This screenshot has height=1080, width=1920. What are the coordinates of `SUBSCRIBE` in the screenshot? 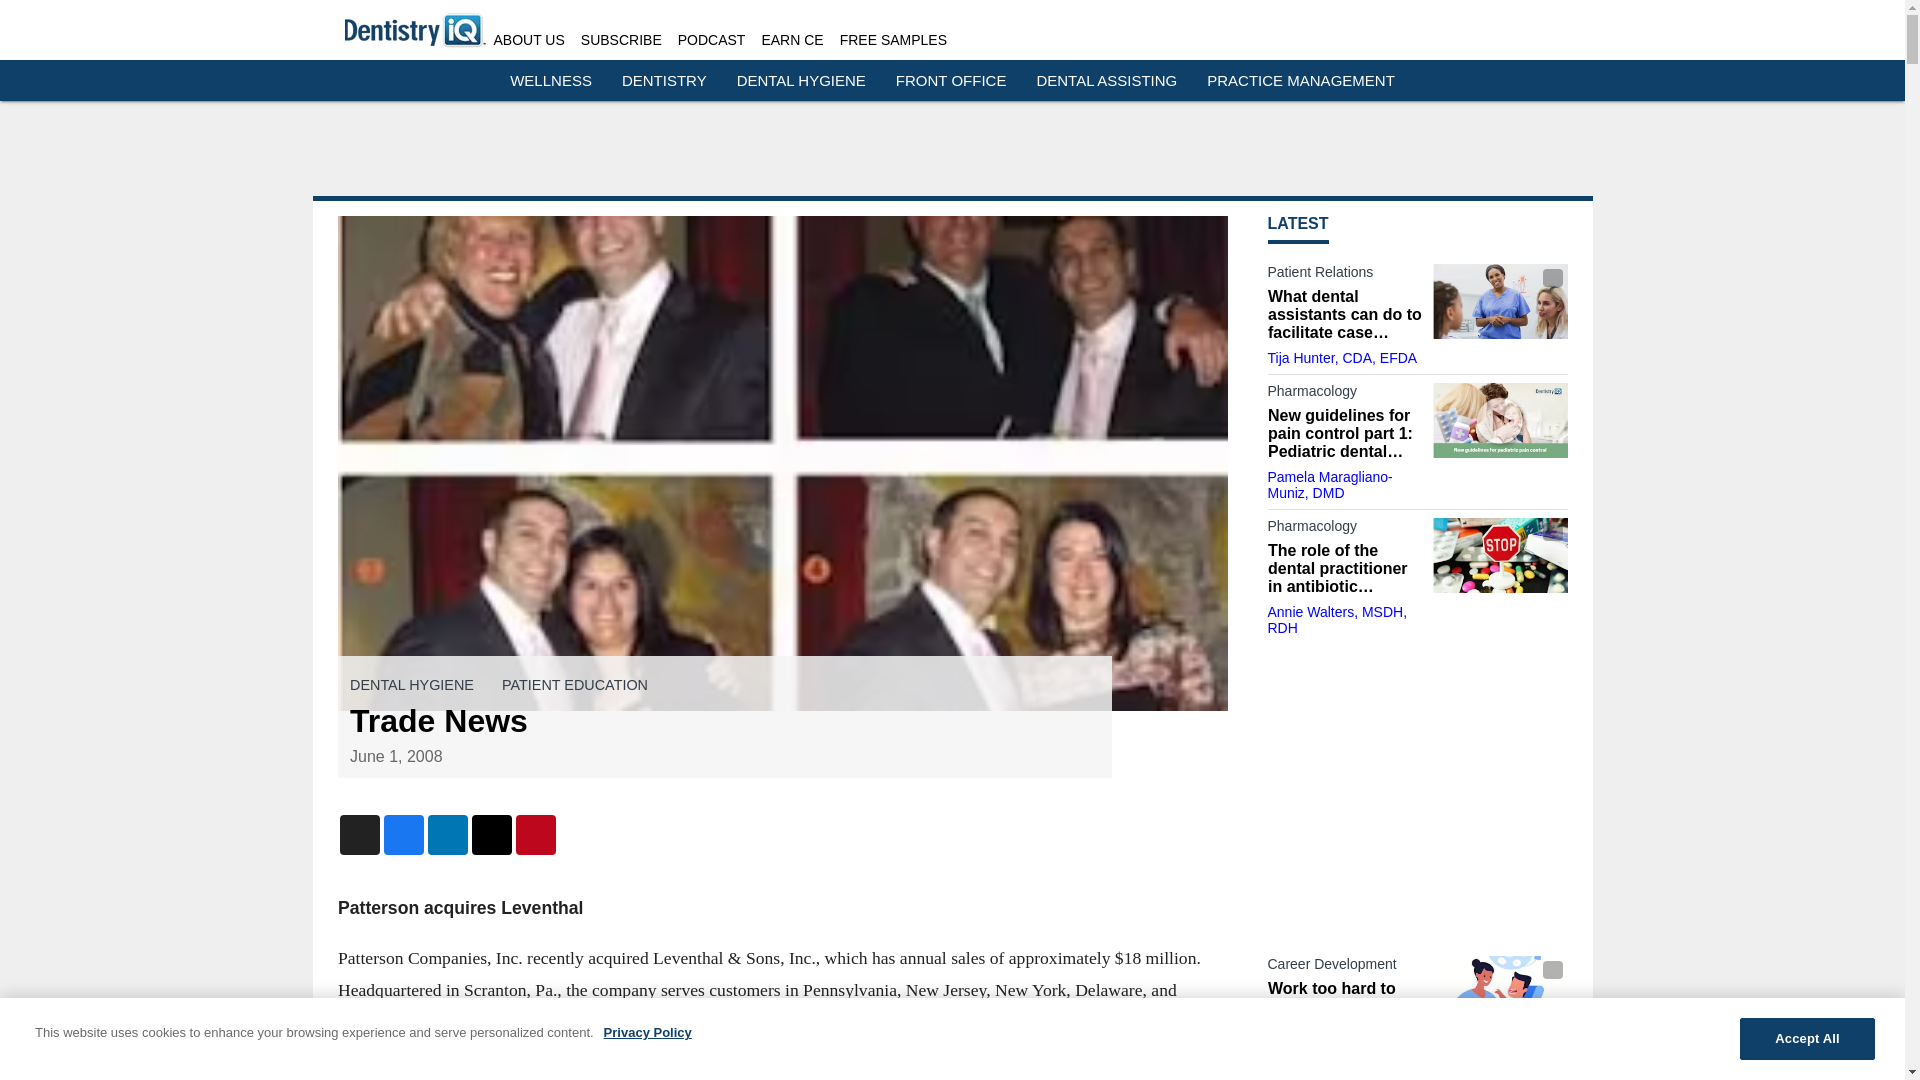 It's located at (622, 40).